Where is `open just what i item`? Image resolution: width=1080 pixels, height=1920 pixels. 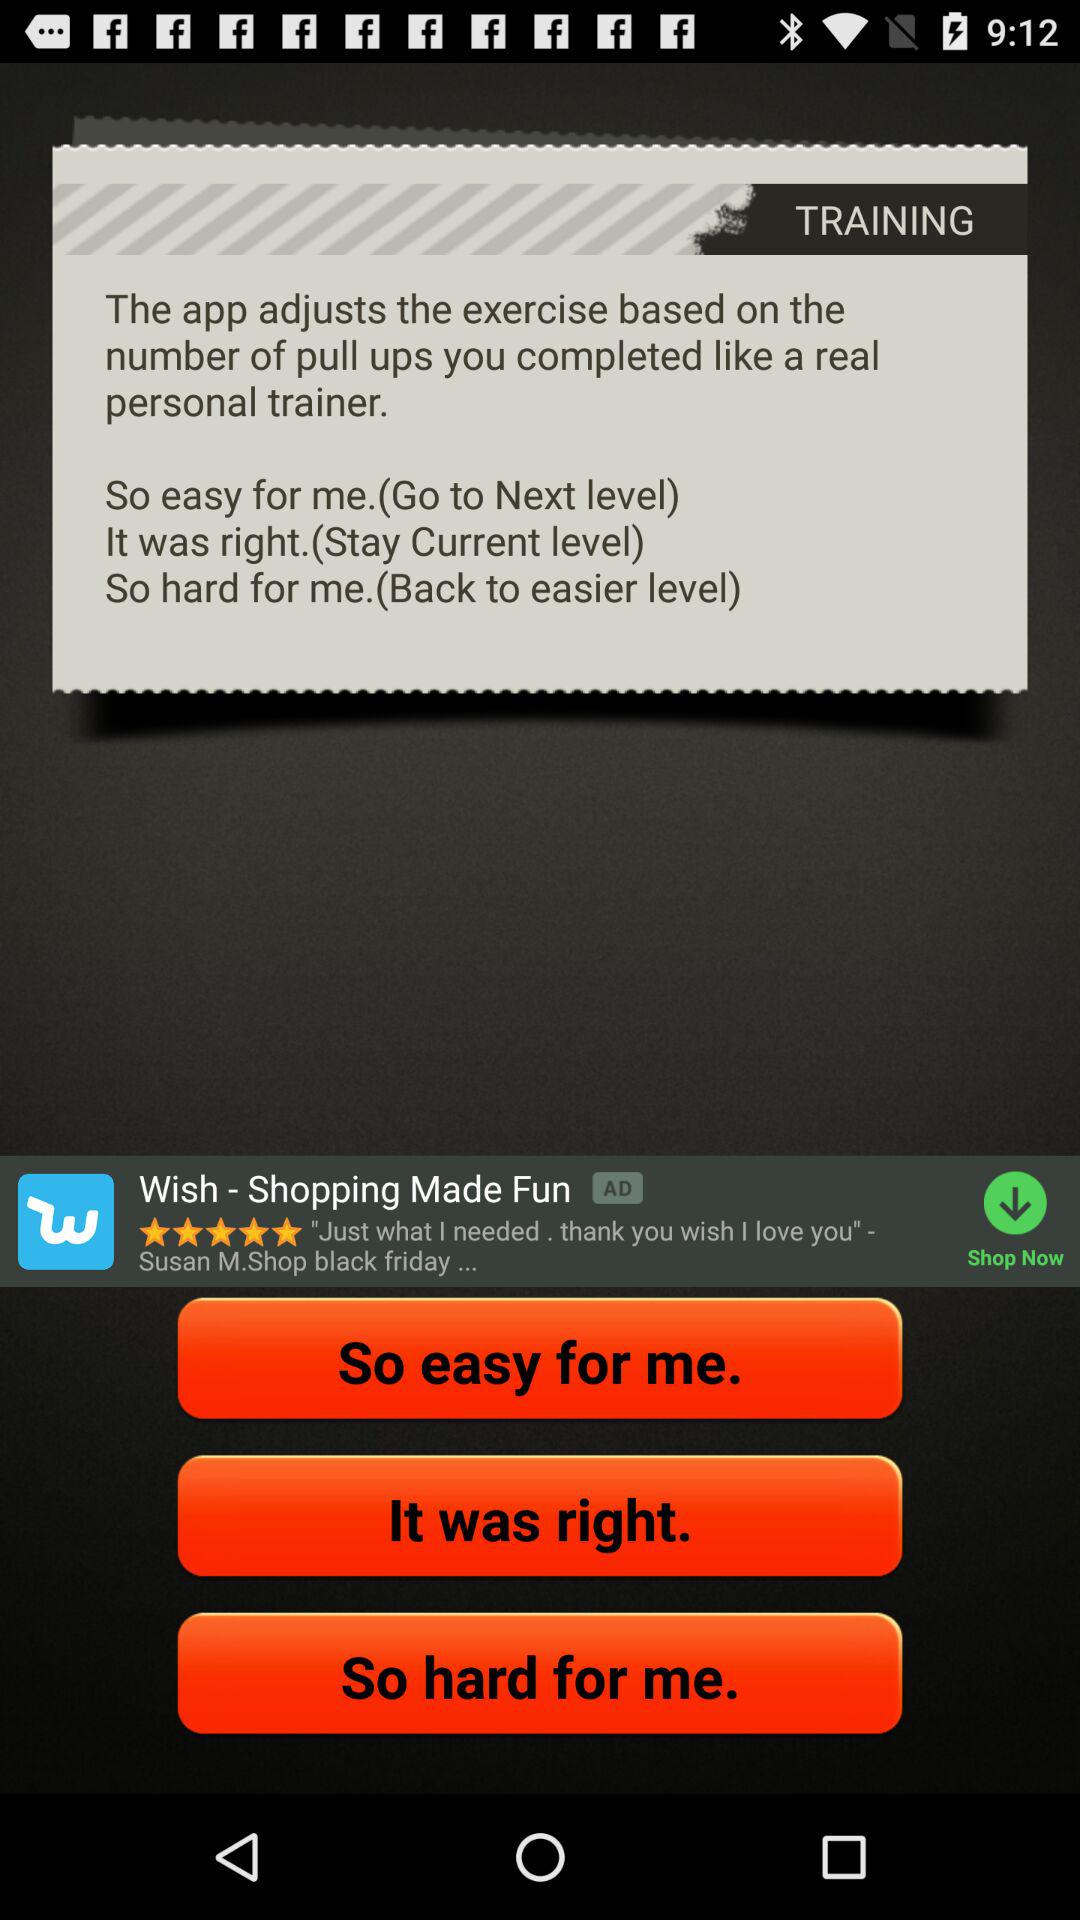
open just what i item is located at coordinates (542, 1245).